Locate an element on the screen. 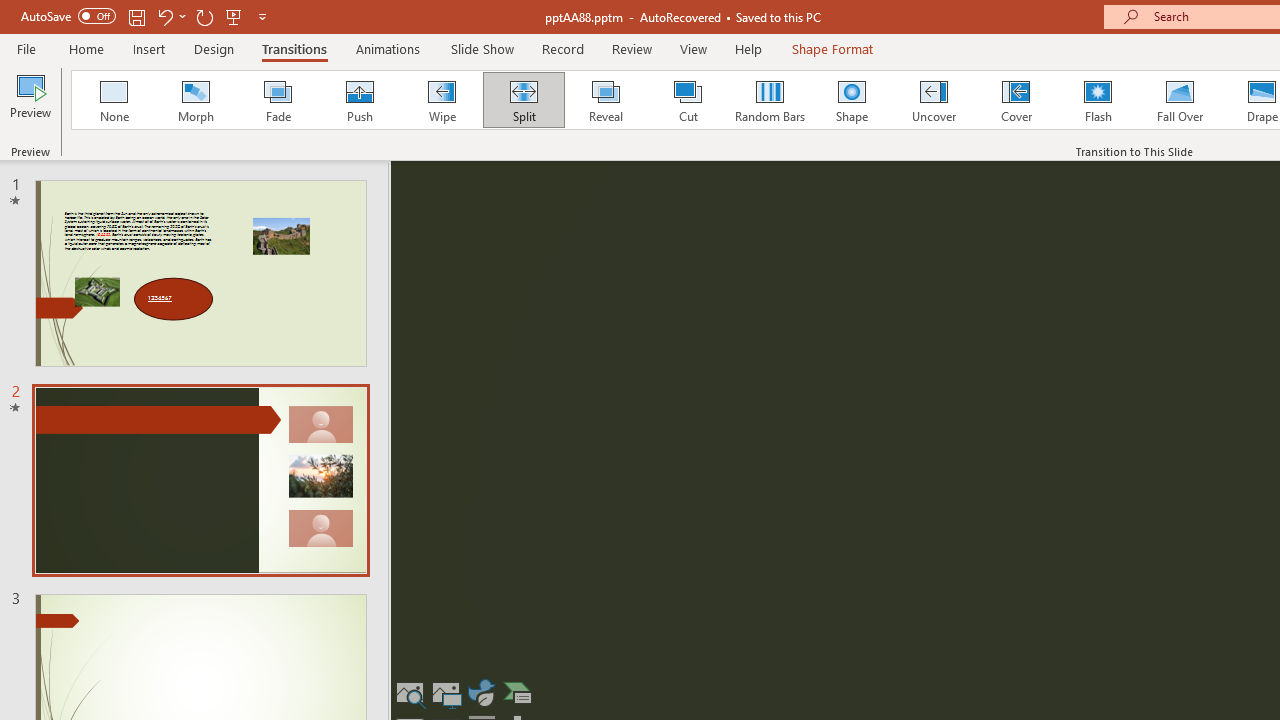 The image size is (1280, 720). Cut is located at coordinates (688, 100).